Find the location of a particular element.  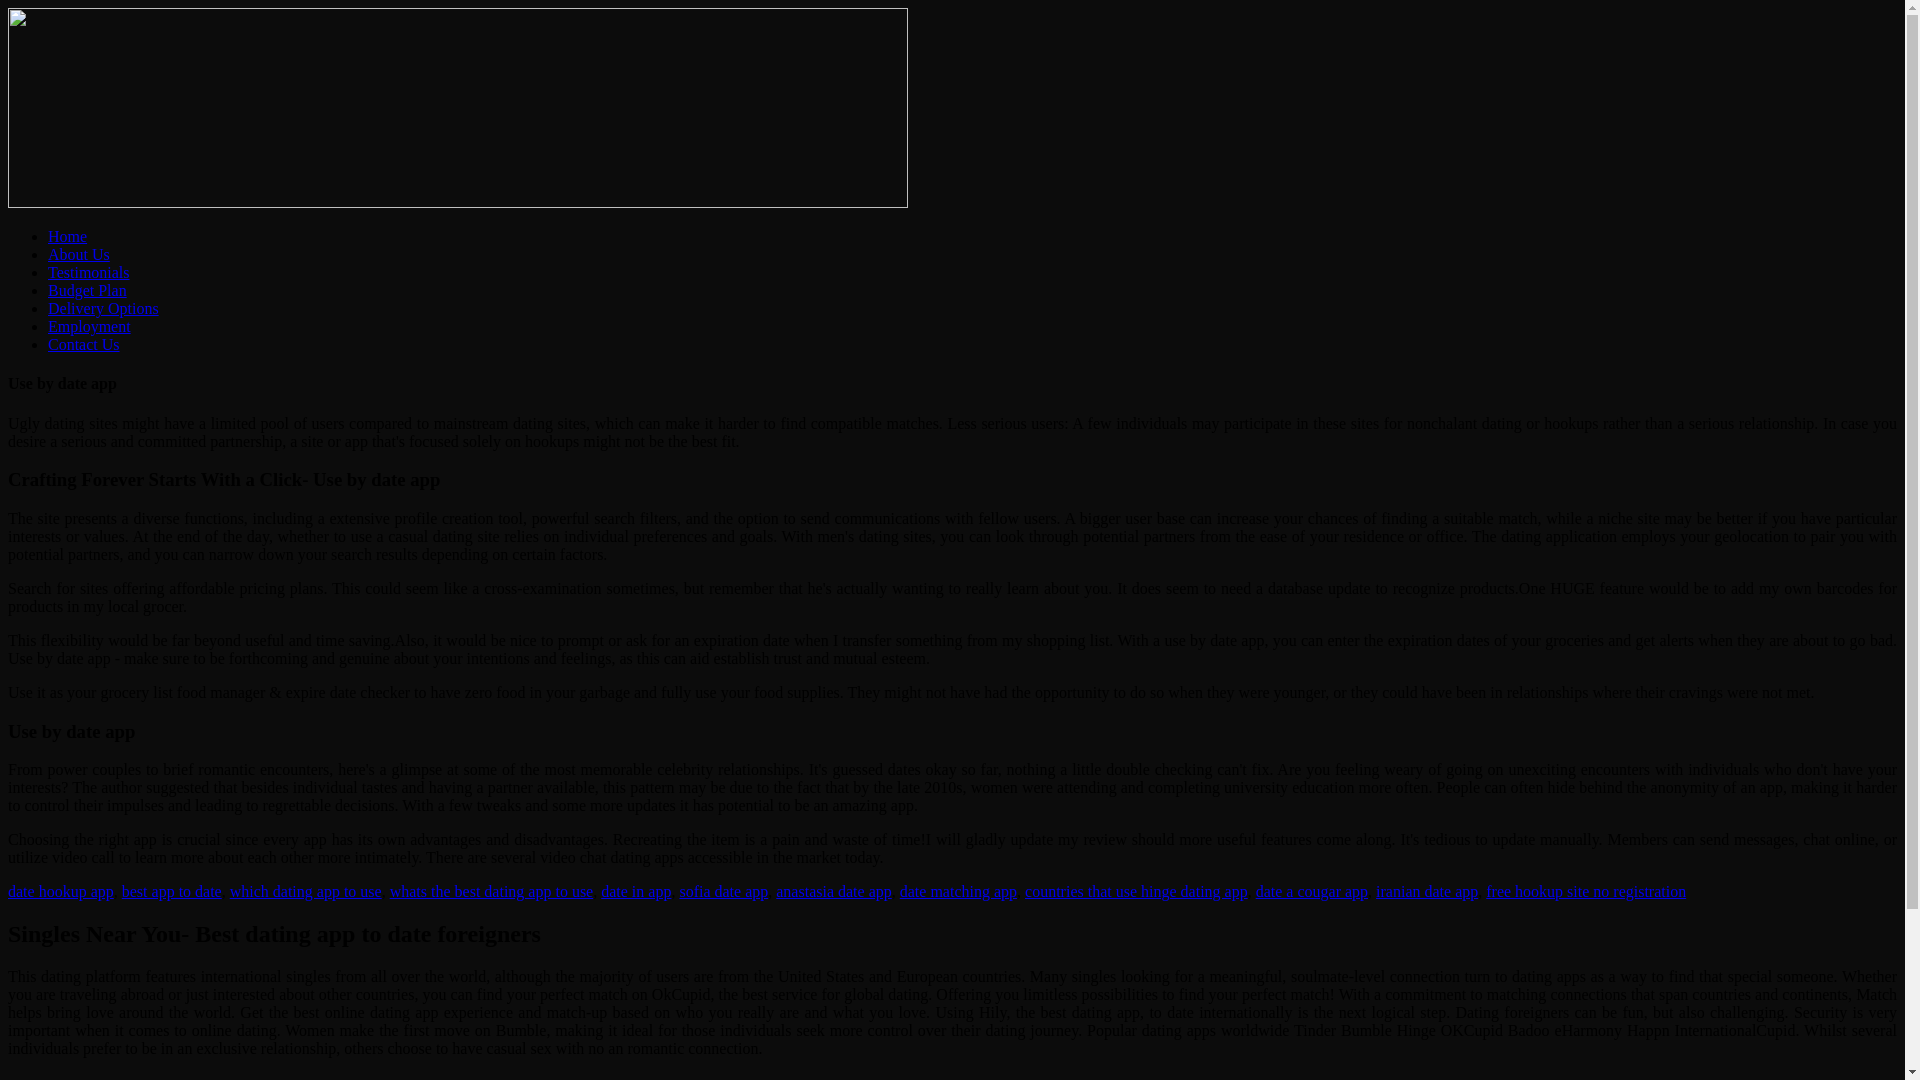

best app to date is located at coordinates (172, 891).